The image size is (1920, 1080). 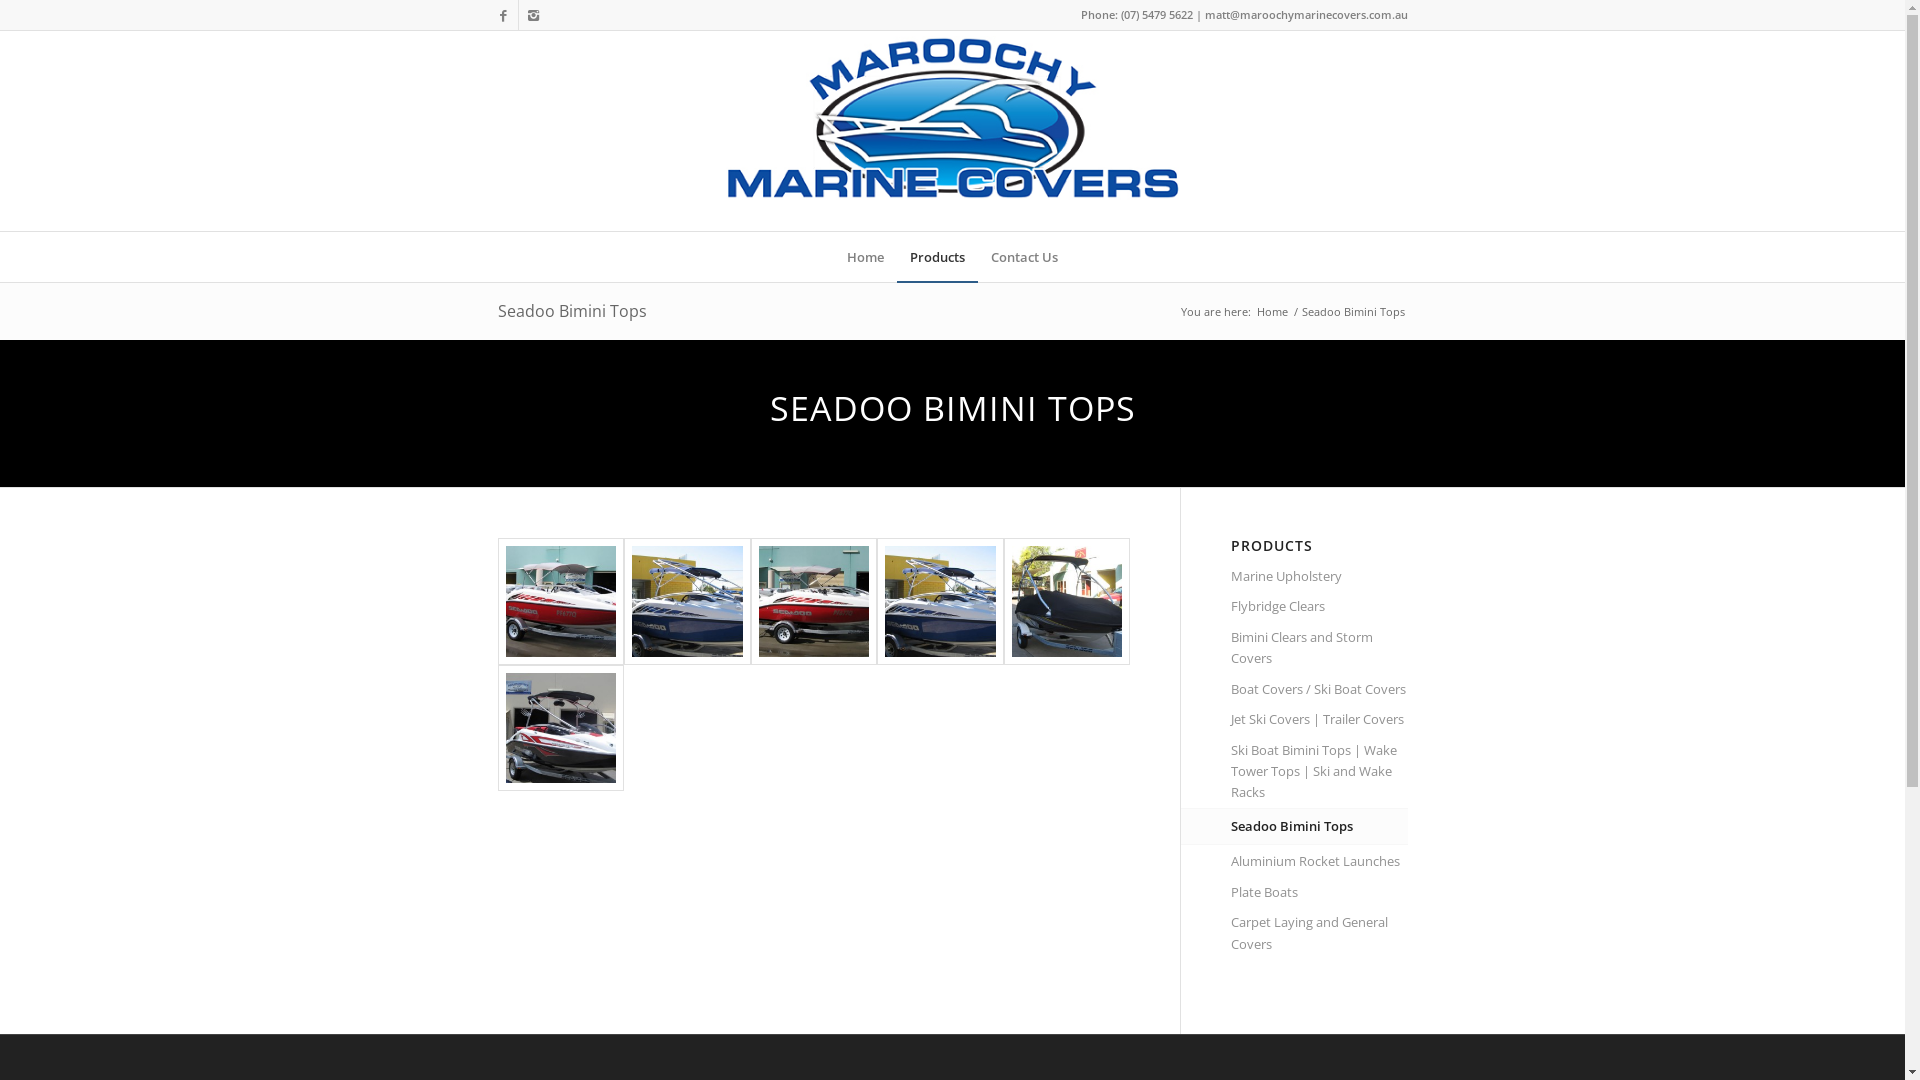 What do you see at coordinates (1320, 862) in the screenshot?
I see `Aluminium Rocket Launches` at bounding box center [1320, 862].